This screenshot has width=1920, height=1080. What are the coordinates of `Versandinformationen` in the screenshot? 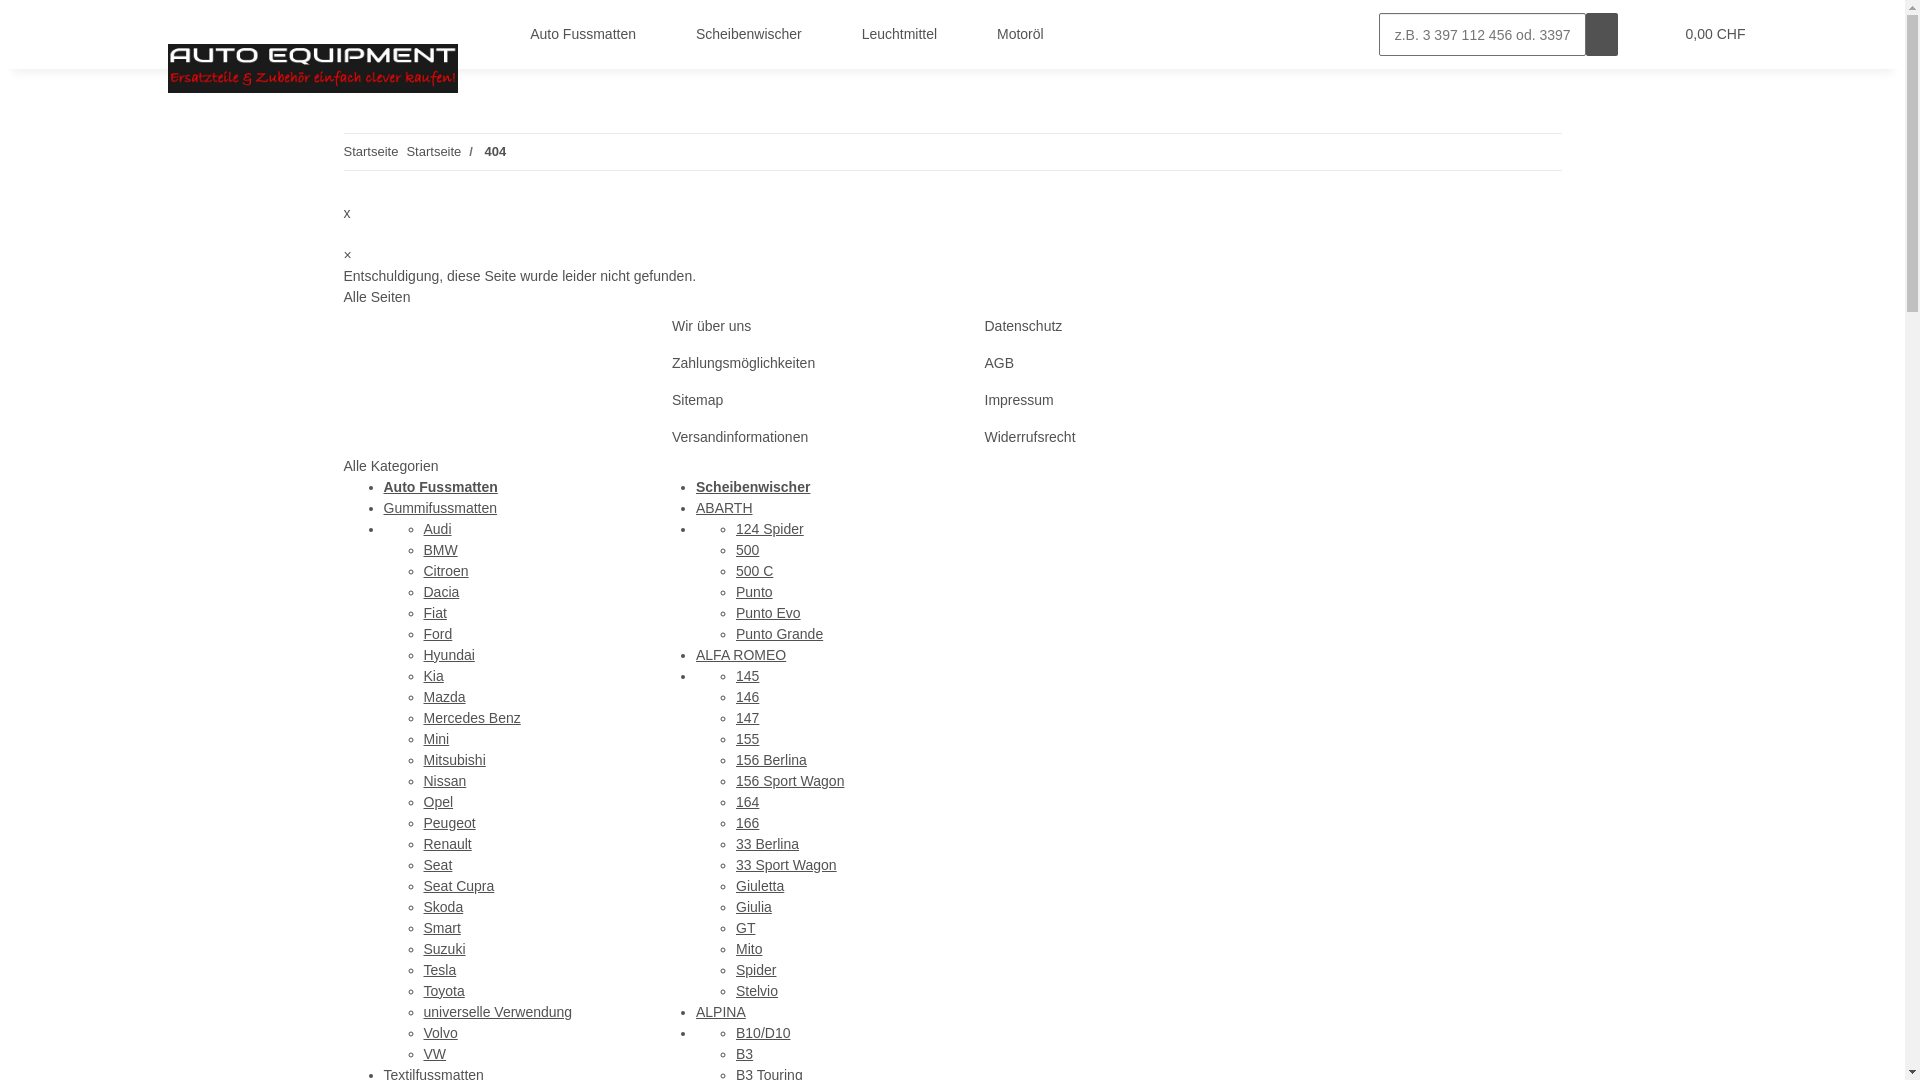 It's located at (796, 436).